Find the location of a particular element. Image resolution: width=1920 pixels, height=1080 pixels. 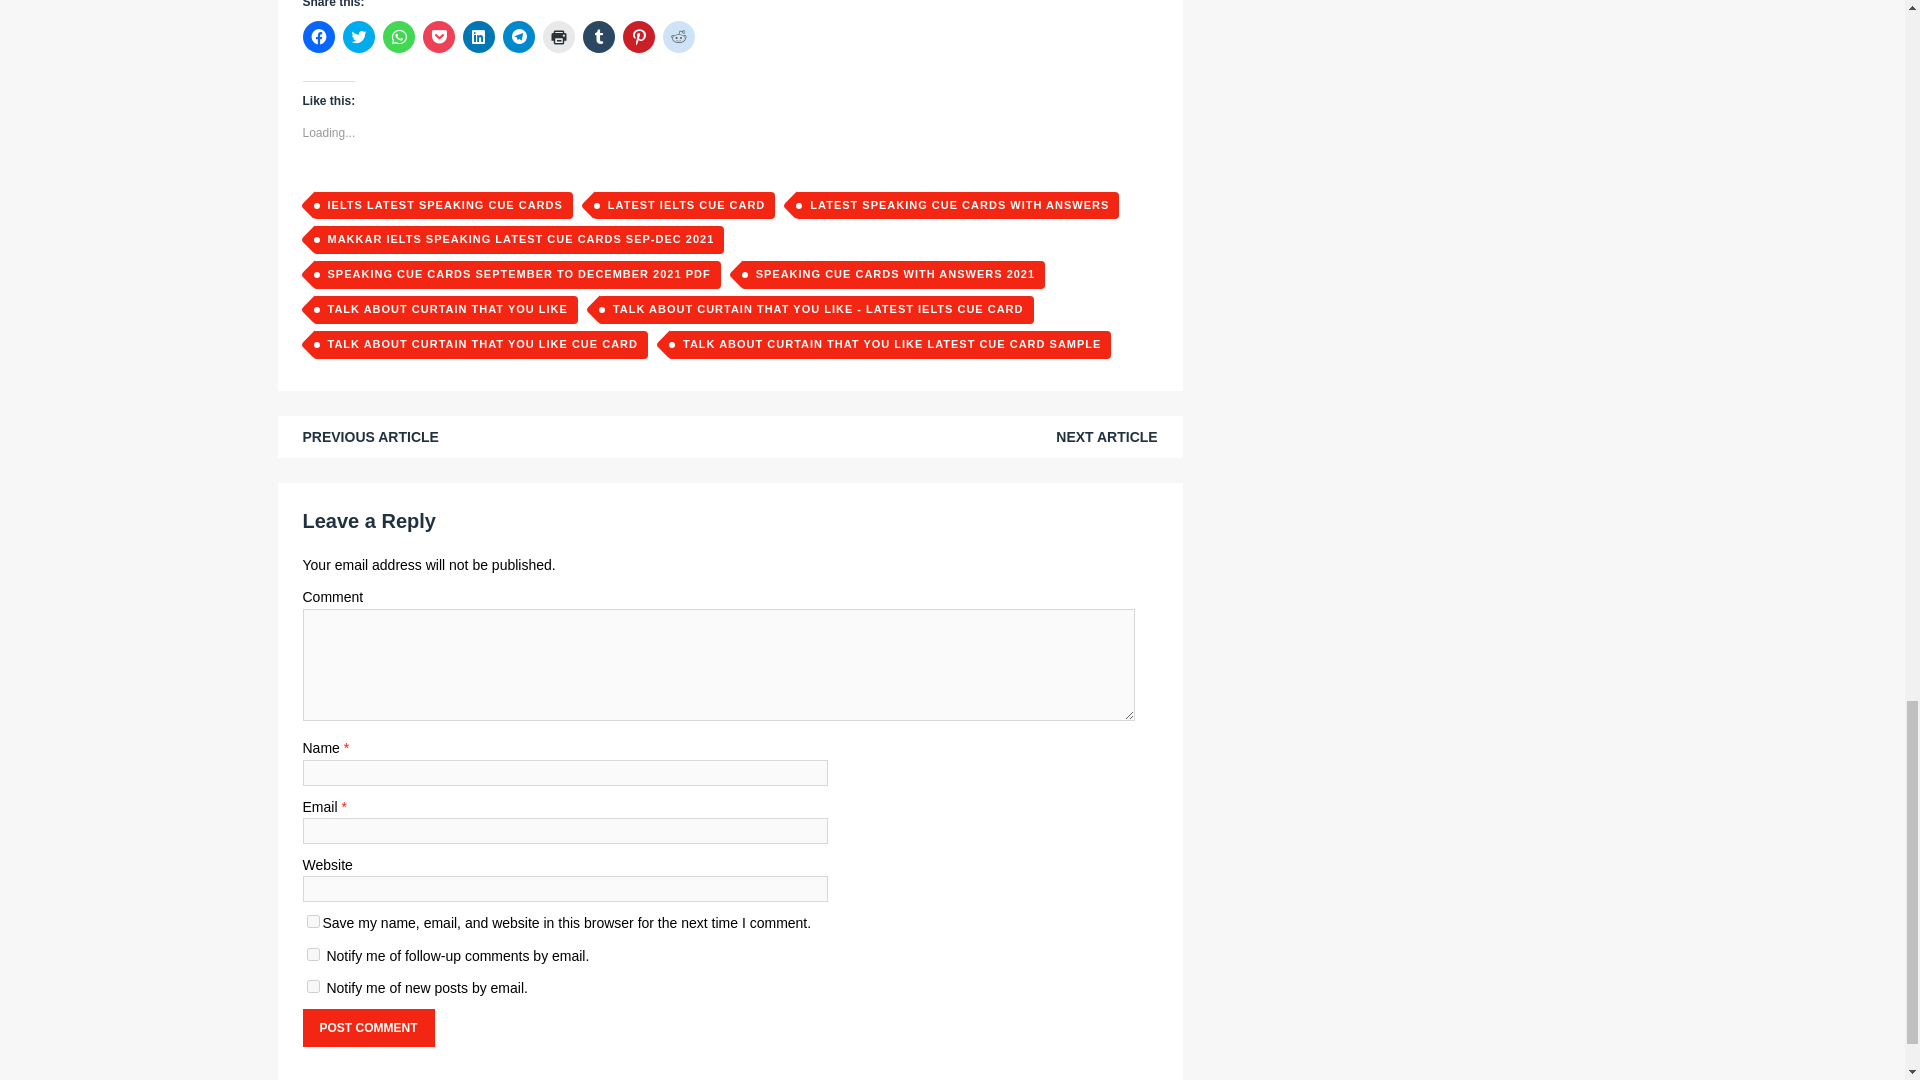

Click to share on Telegram is located at coordinates (517, 36).